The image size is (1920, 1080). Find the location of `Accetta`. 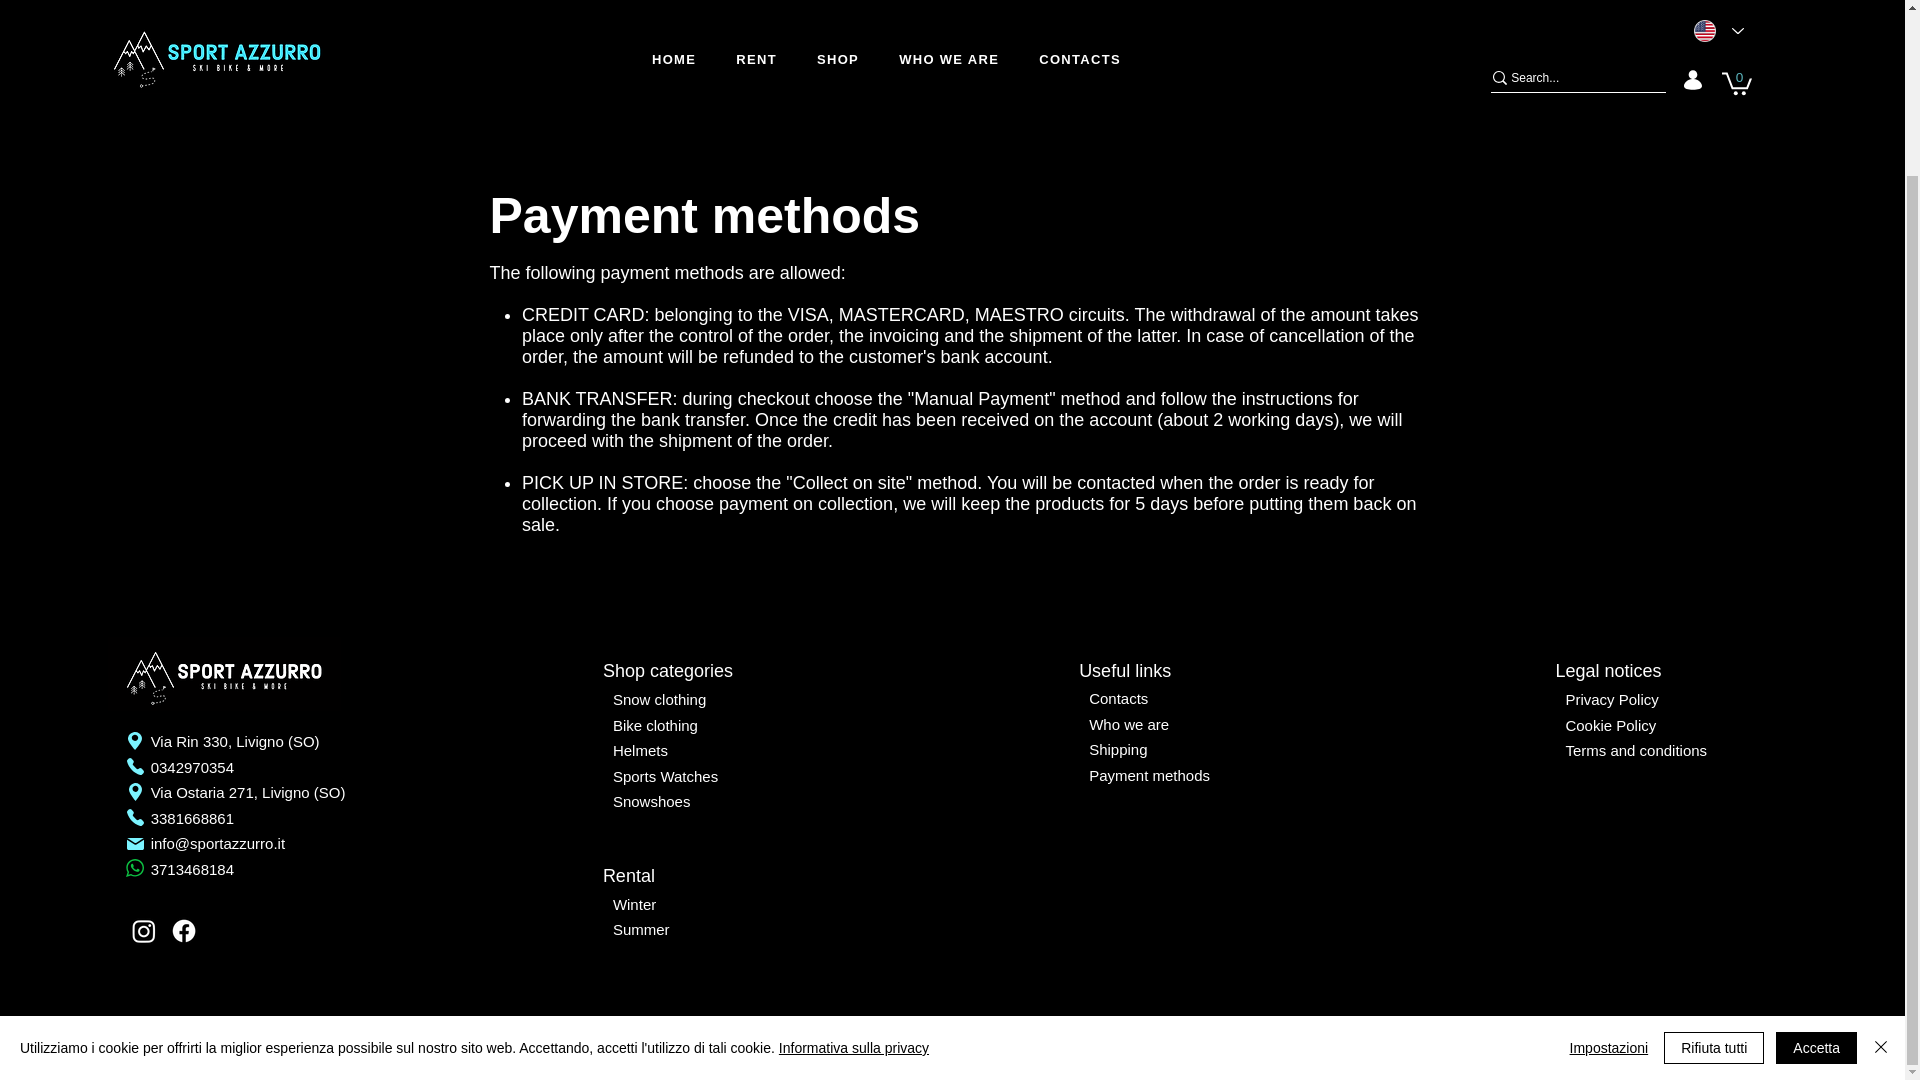

Accetta is located at coordinates (1816, 852).